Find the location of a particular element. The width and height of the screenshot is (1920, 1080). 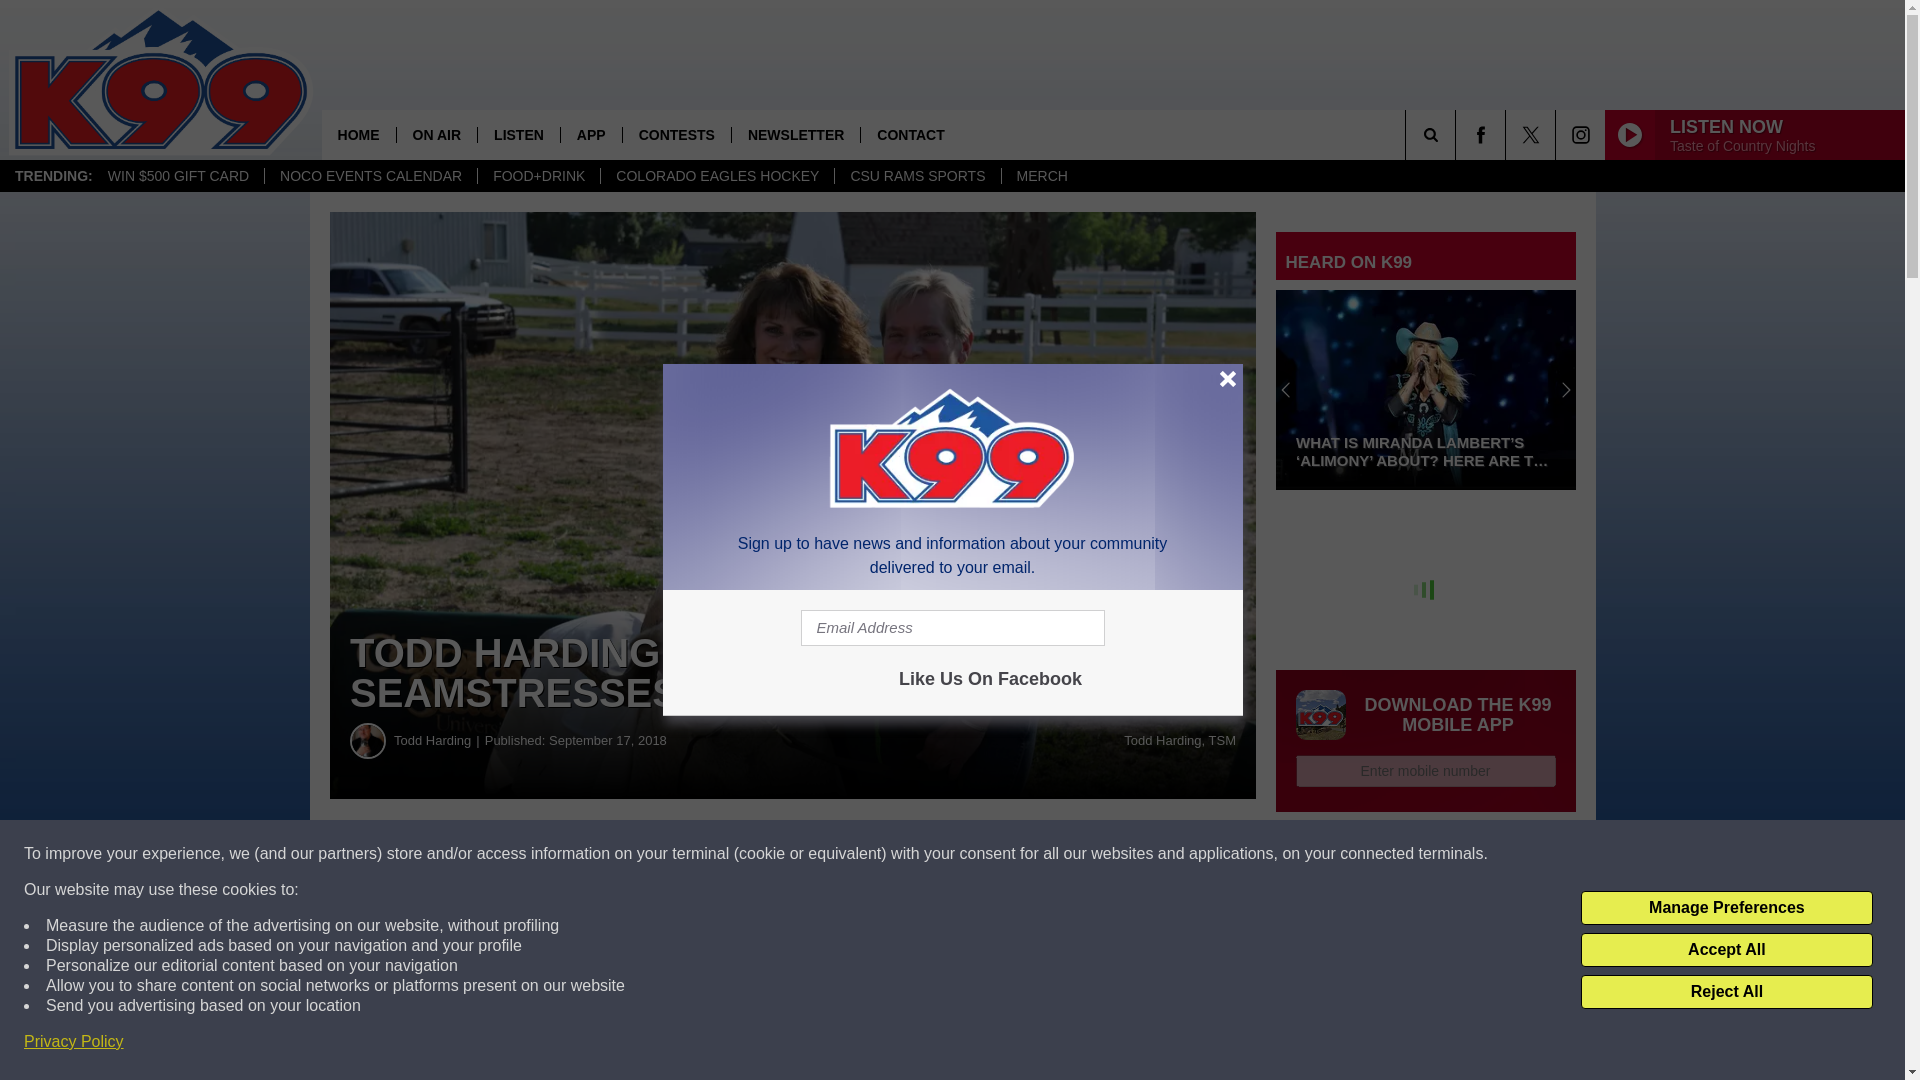

SEARCH is located at coordinates (1458, 134).